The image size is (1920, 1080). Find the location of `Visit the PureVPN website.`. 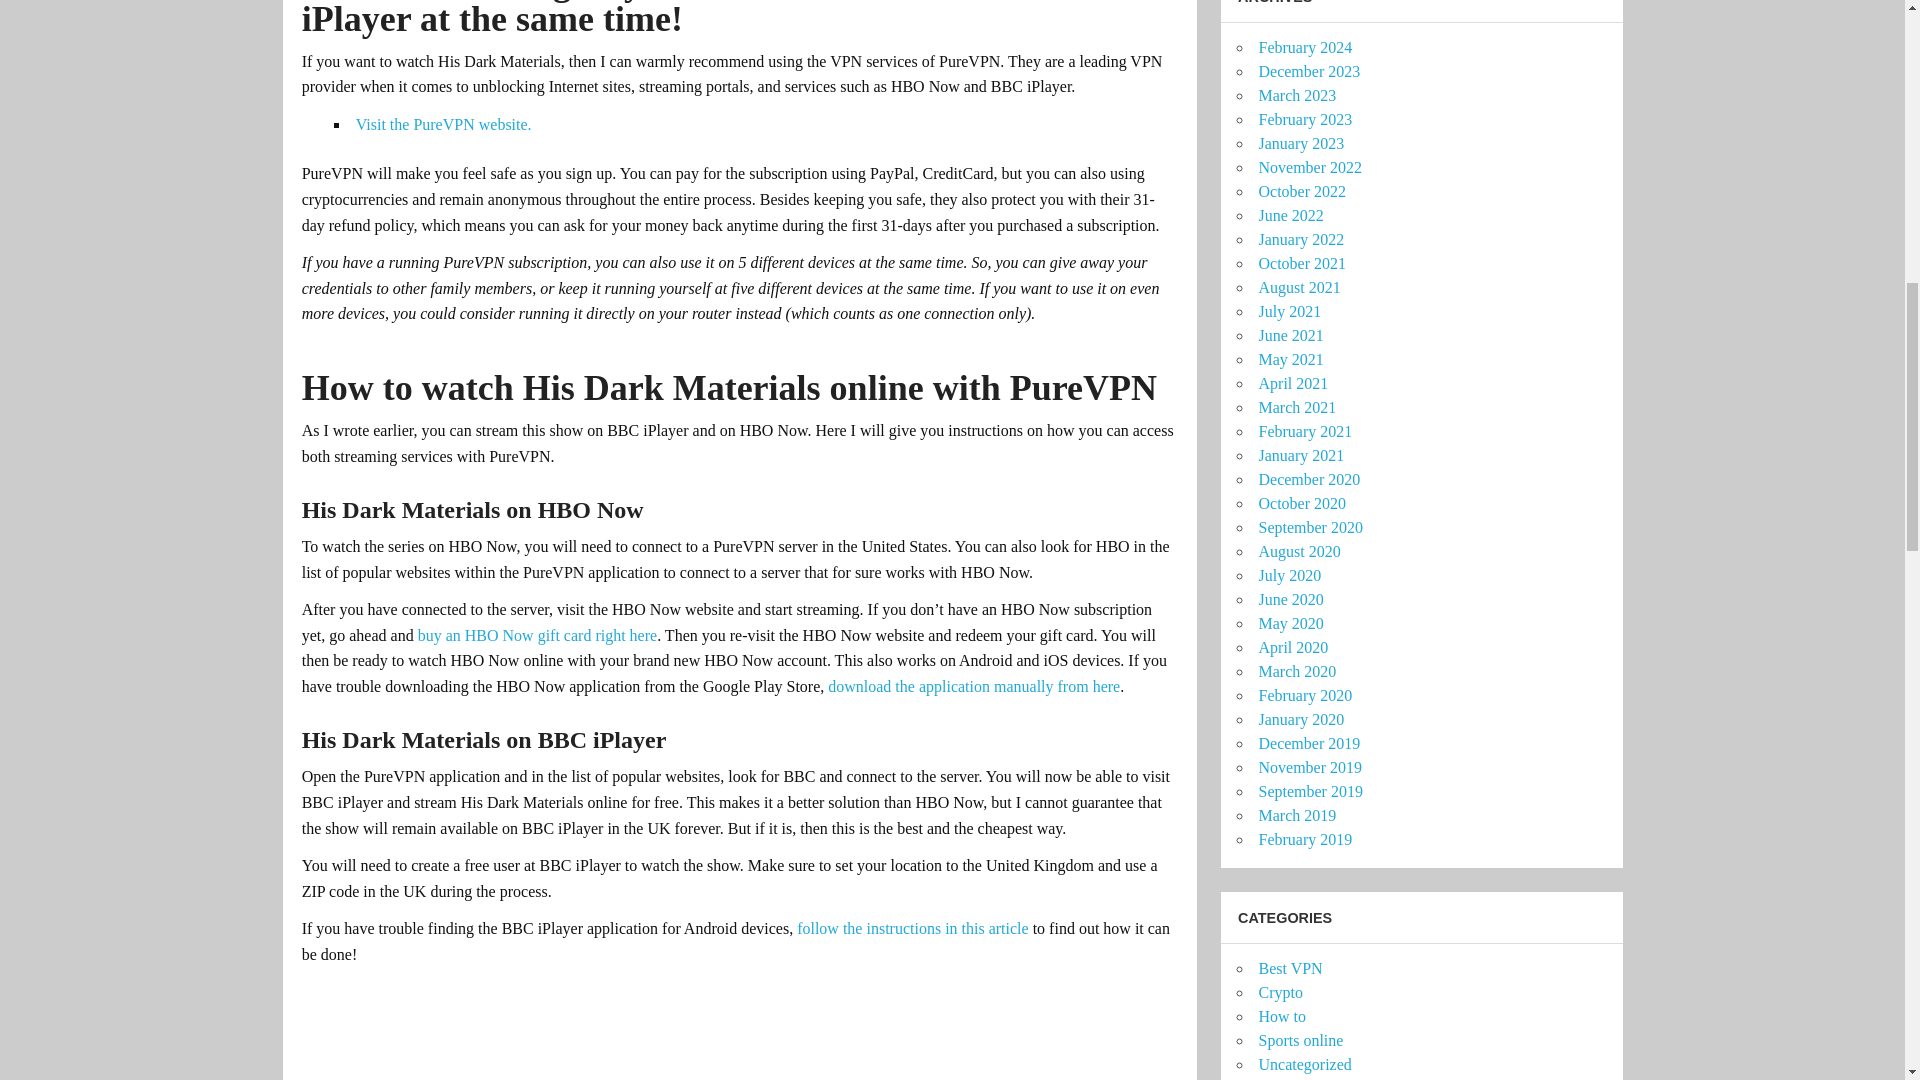

Visit the PureVPN website. is located at coordinates (443, 124).